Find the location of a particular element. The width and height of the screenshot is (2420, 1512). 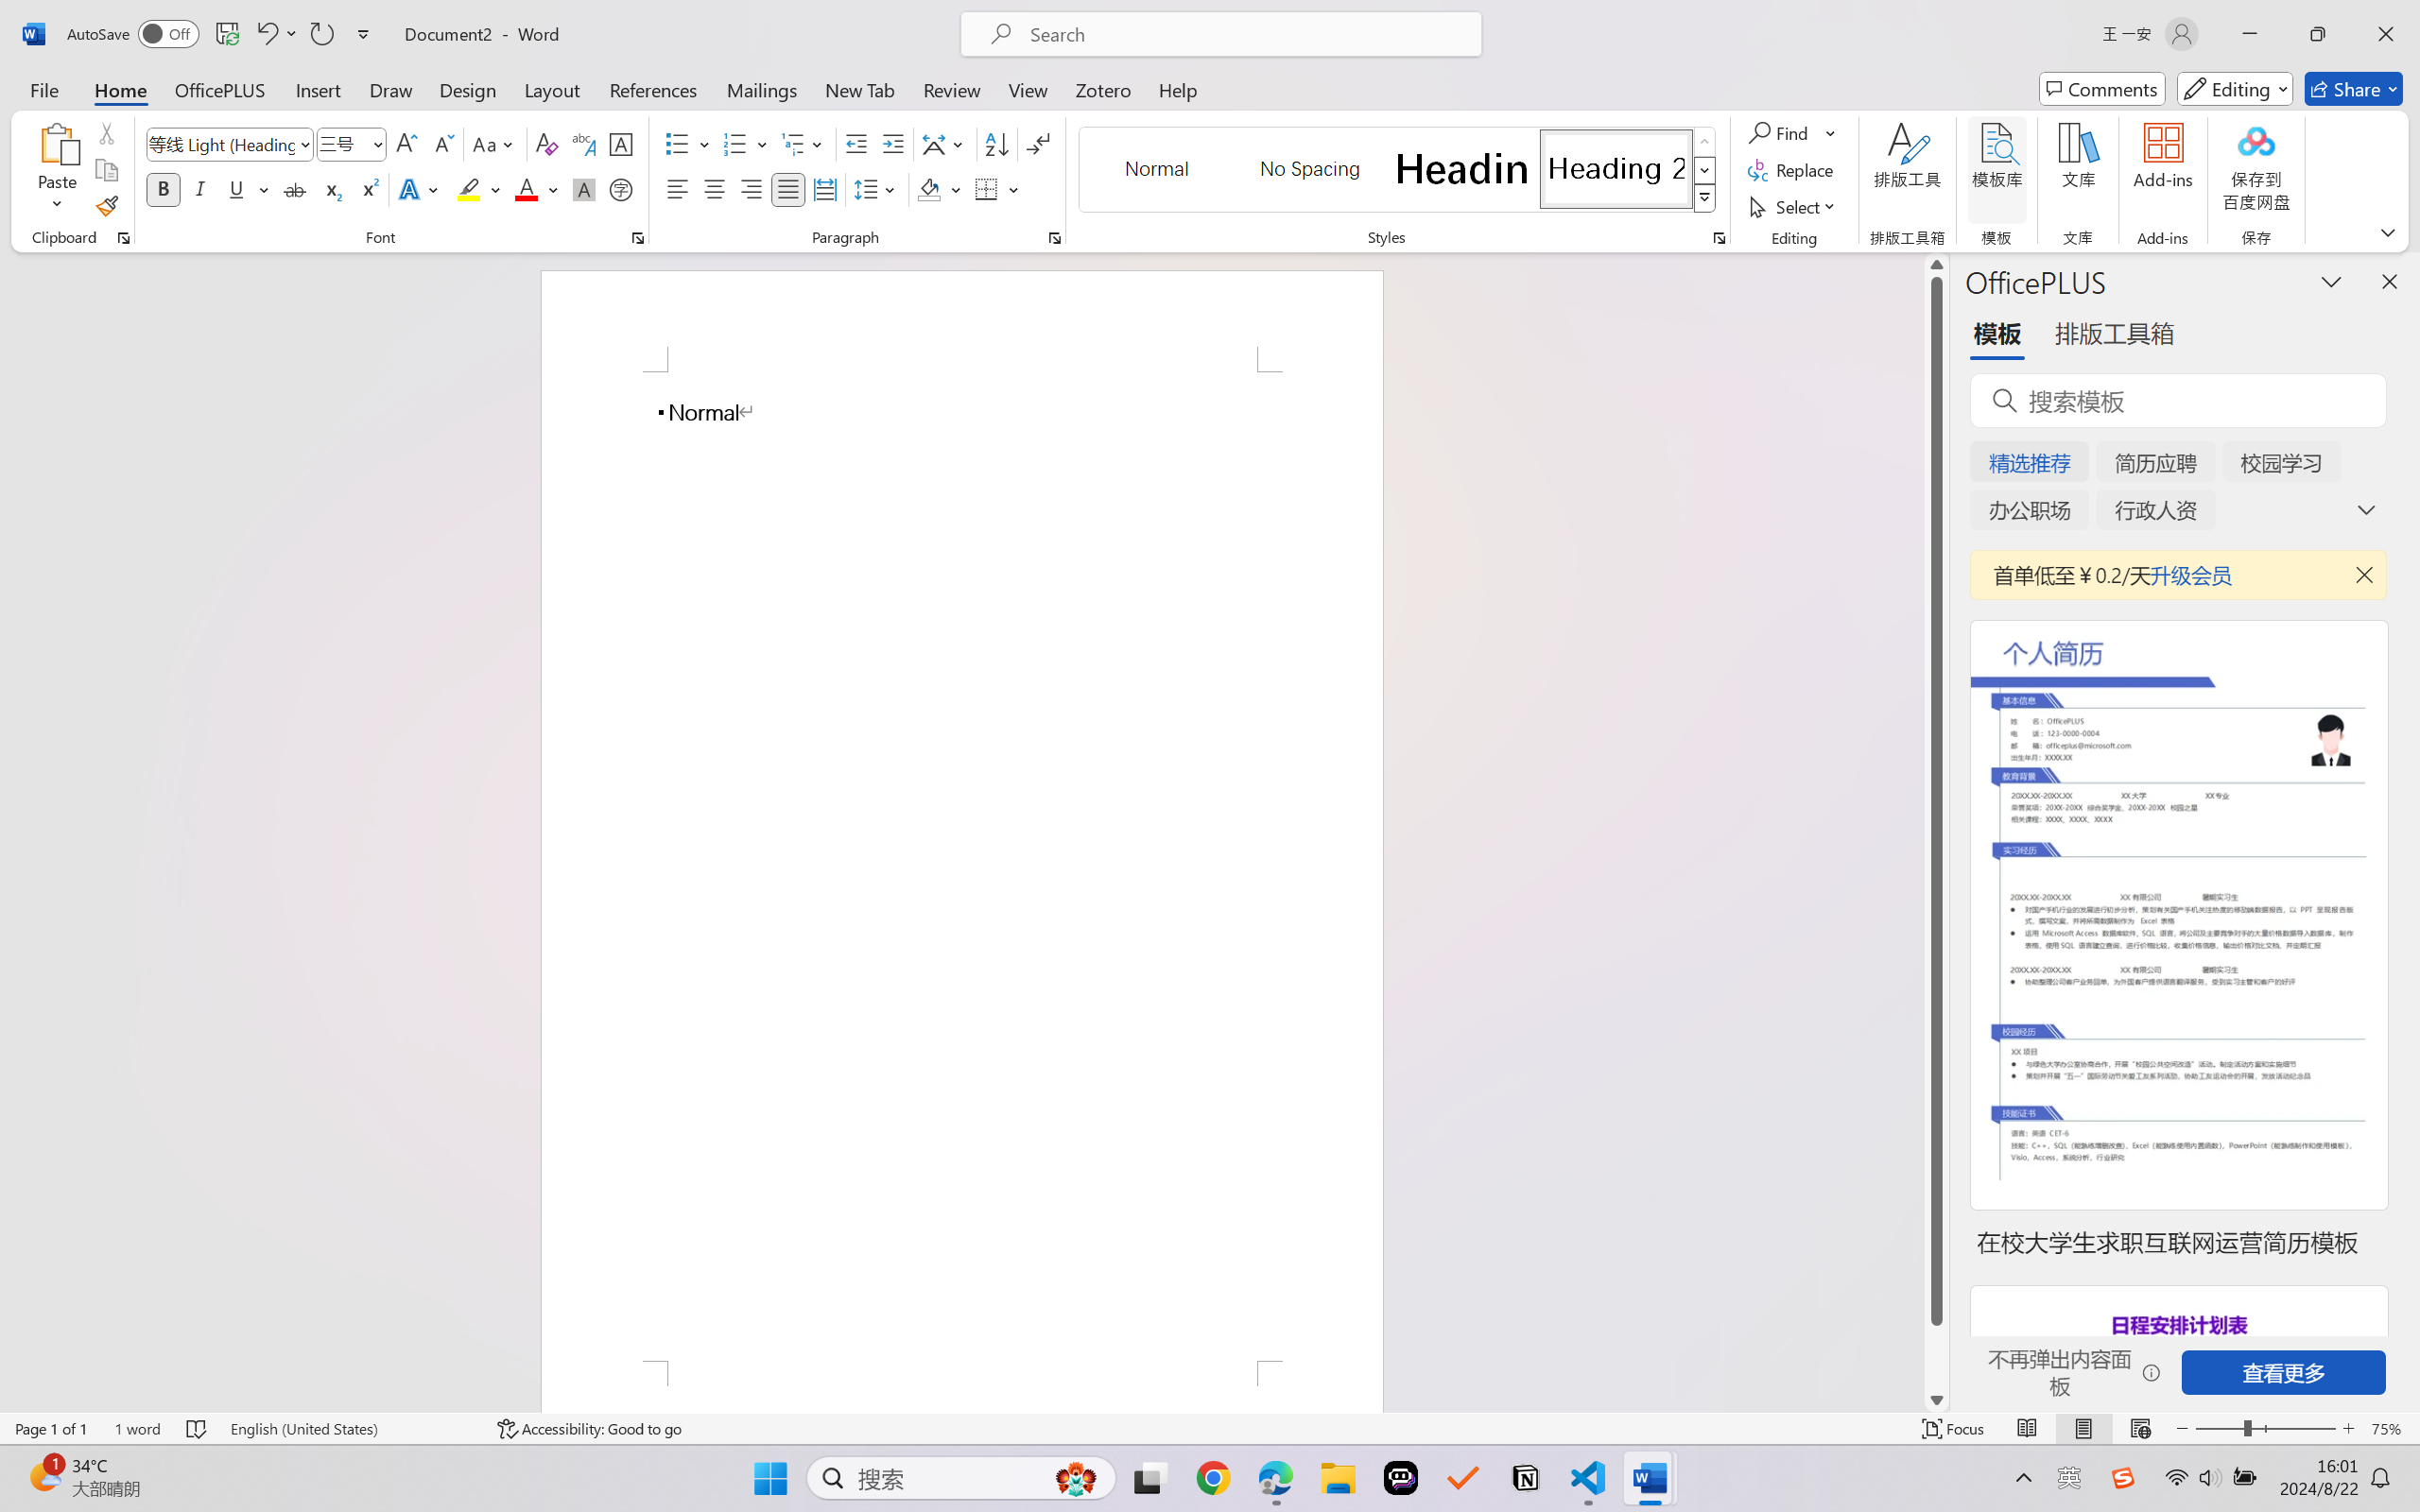

Font Size is located at coordinates (342, 144).